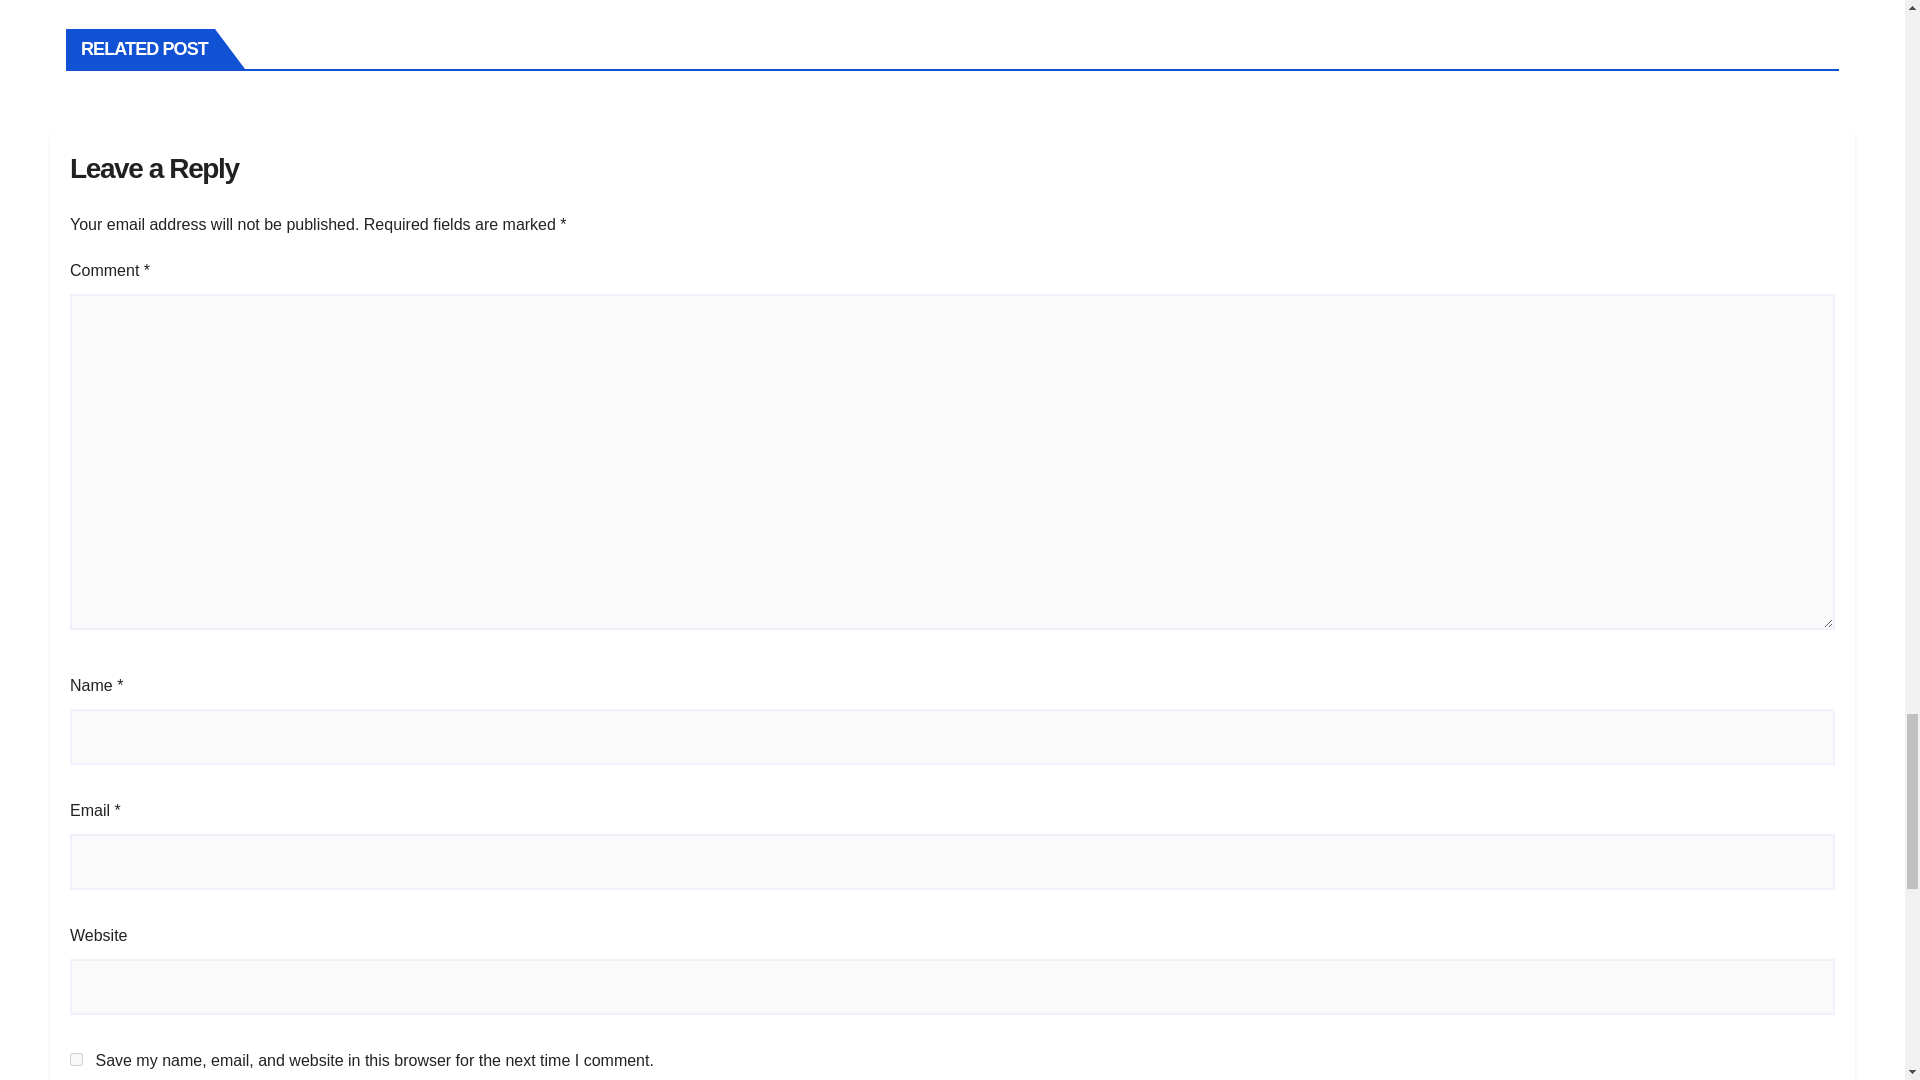 This screenshot has width=1920, height=1080. What do you see at coordinates (76, 1059) in the screenshot?
I see `yes` at bounding box center [76, 1059].